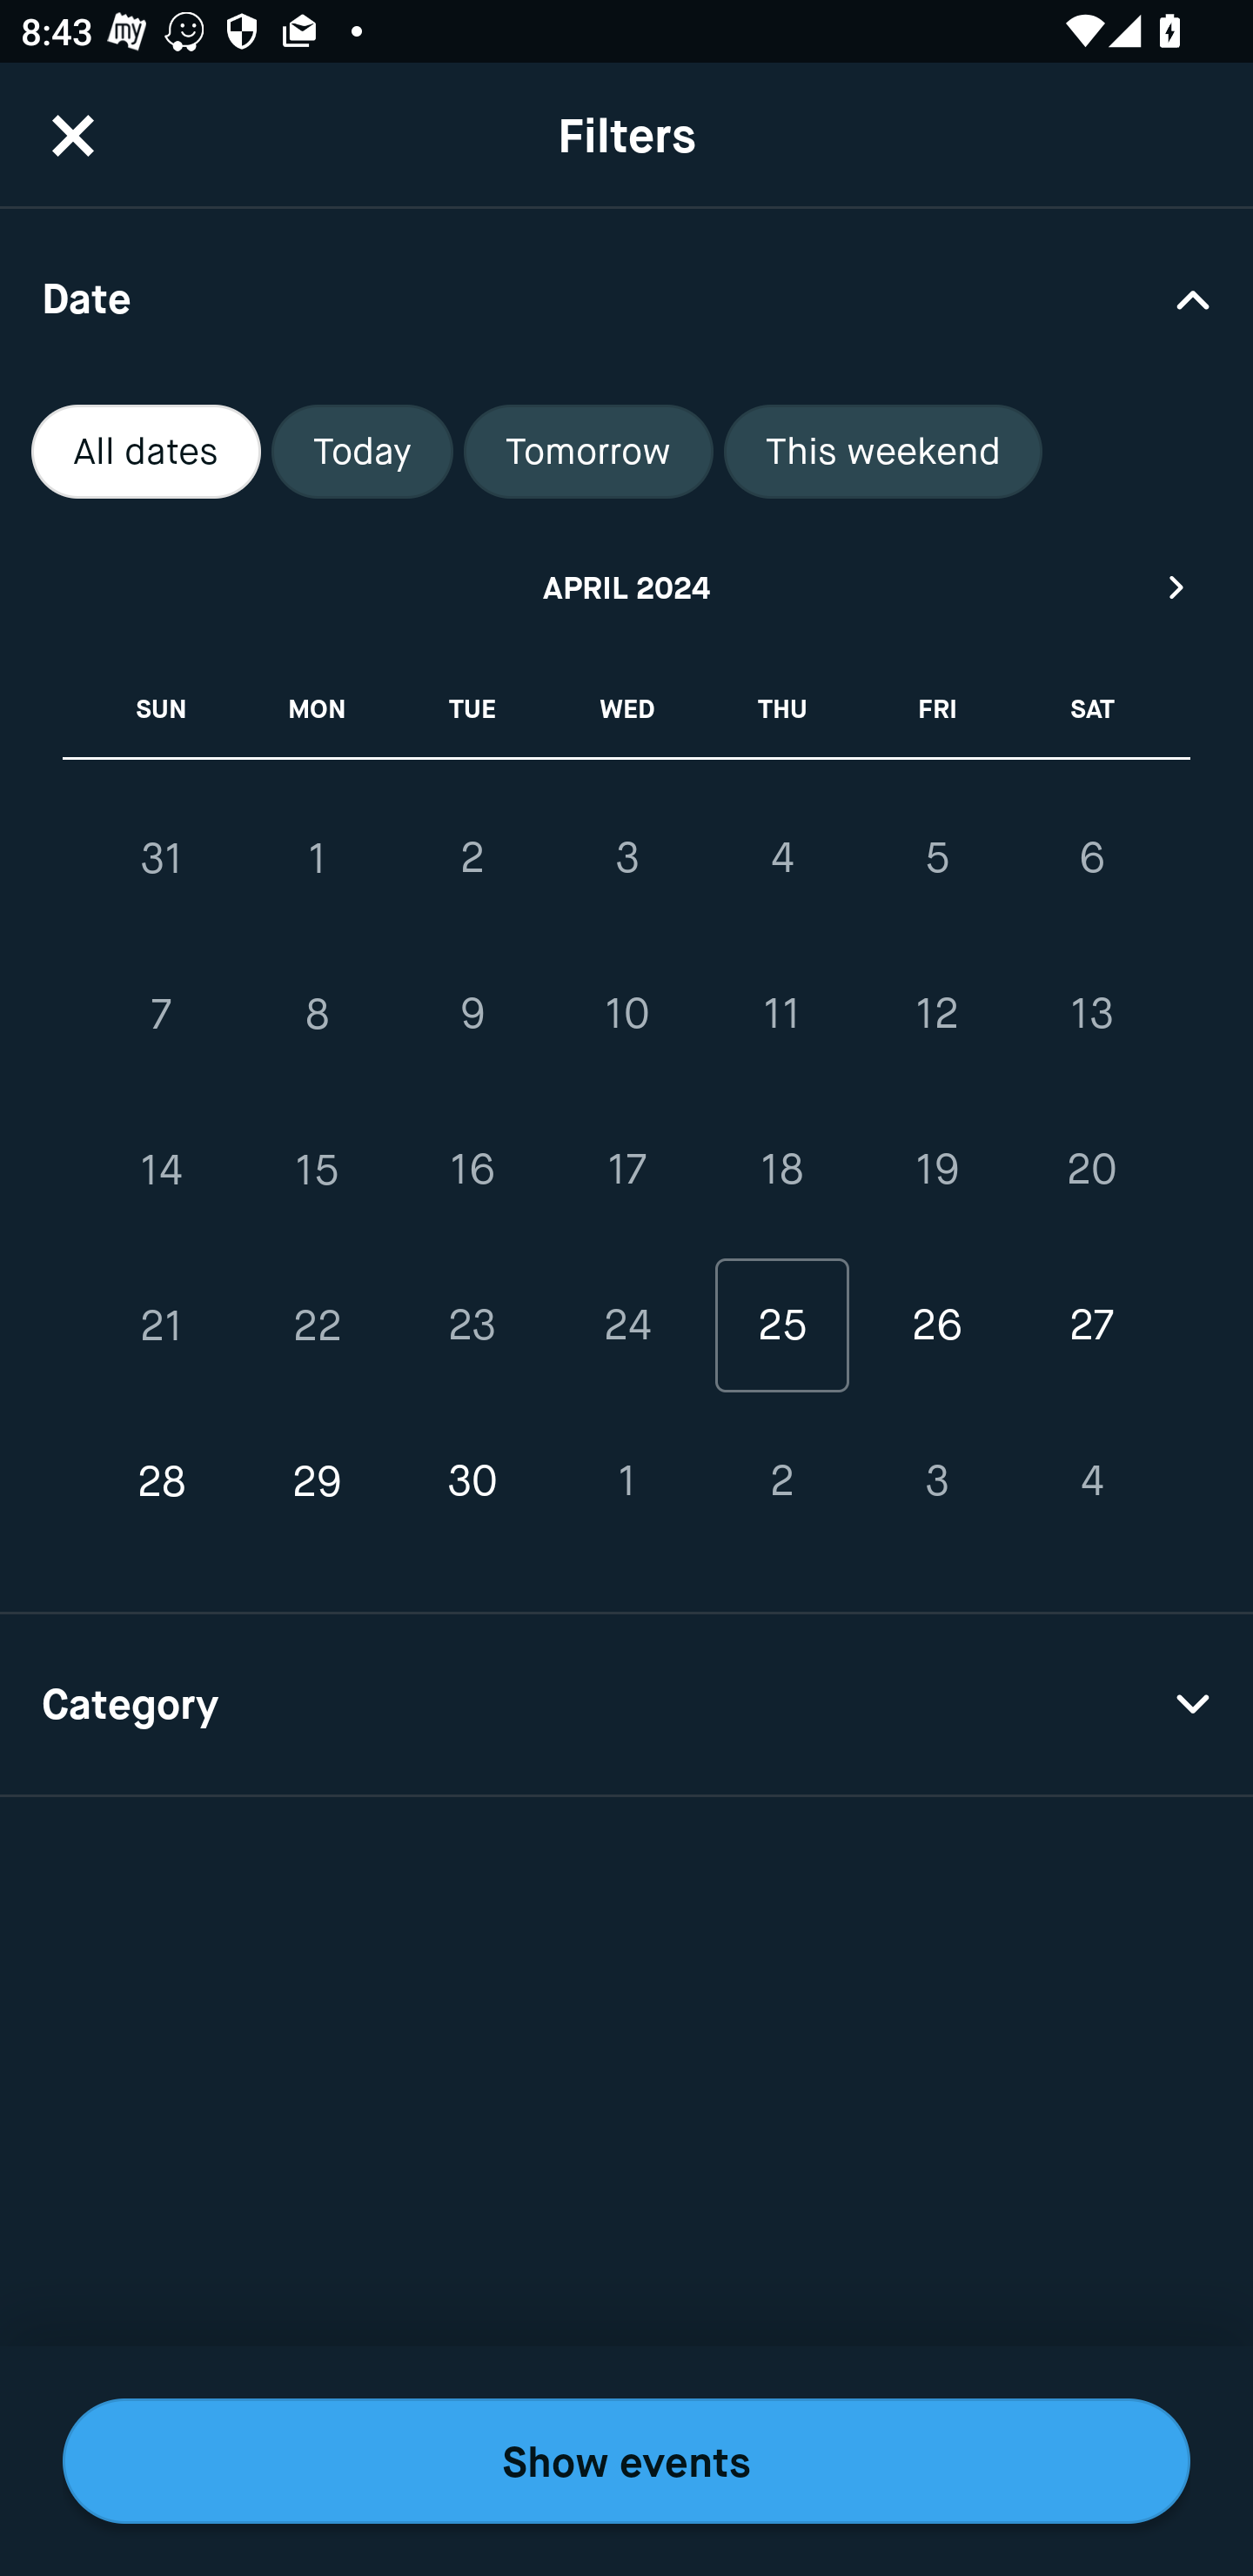 The height and width of the screenshot is (2576, 1253). I want to click on 2, so click(472, 857).